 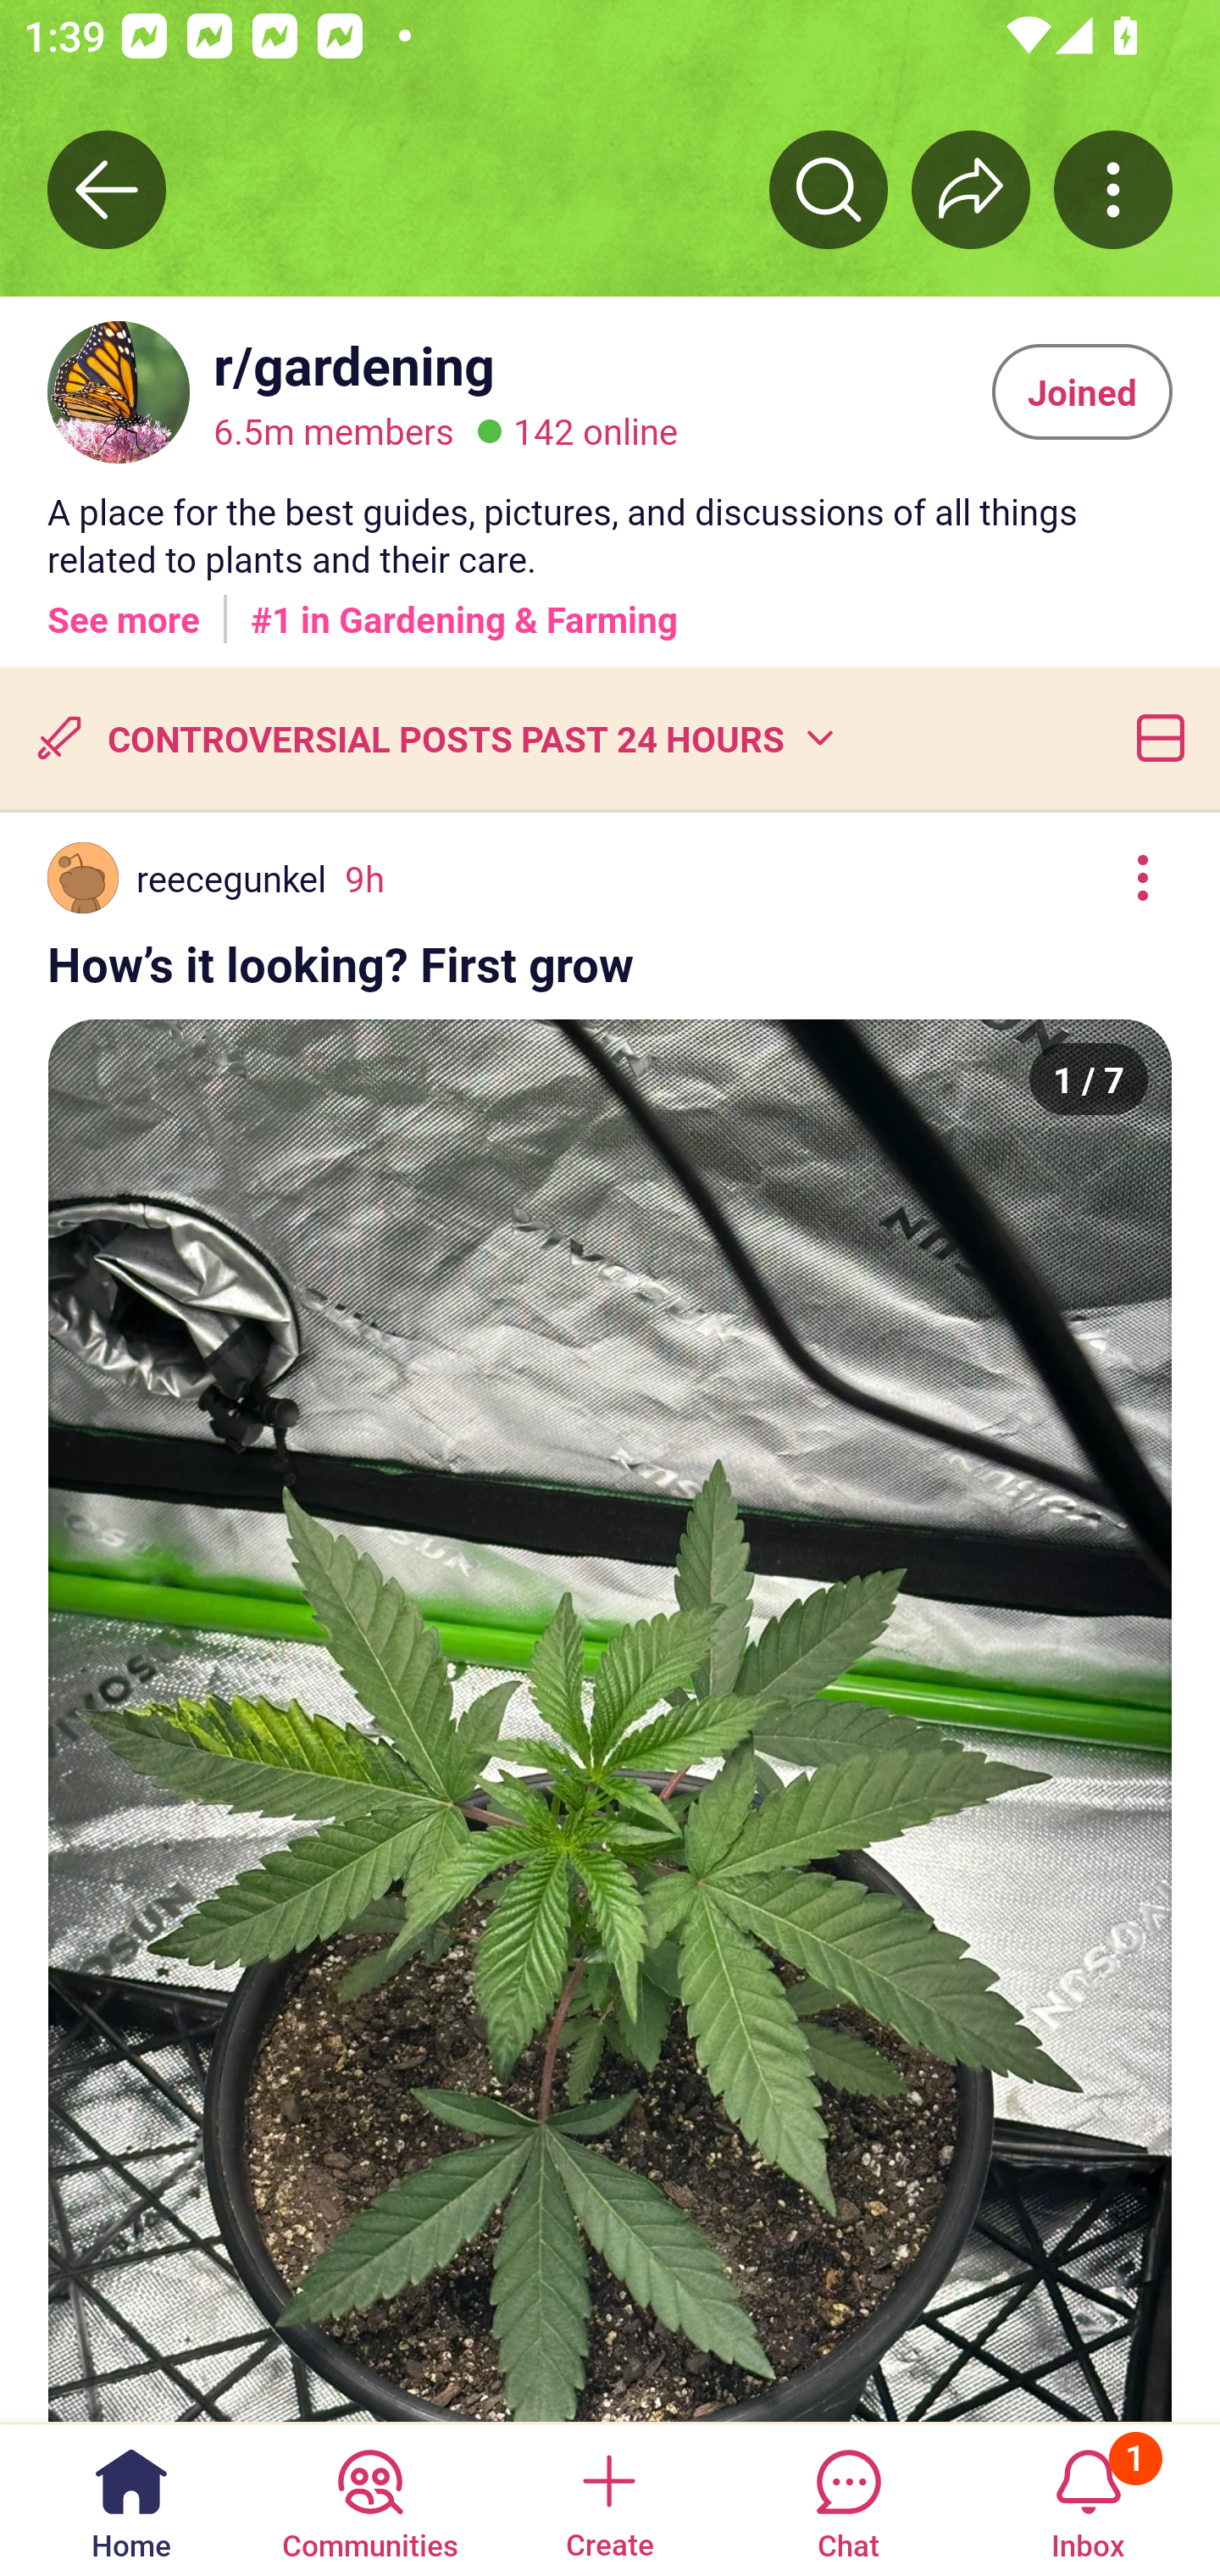 I want to click on Chat, so click(x=848, y=2498).